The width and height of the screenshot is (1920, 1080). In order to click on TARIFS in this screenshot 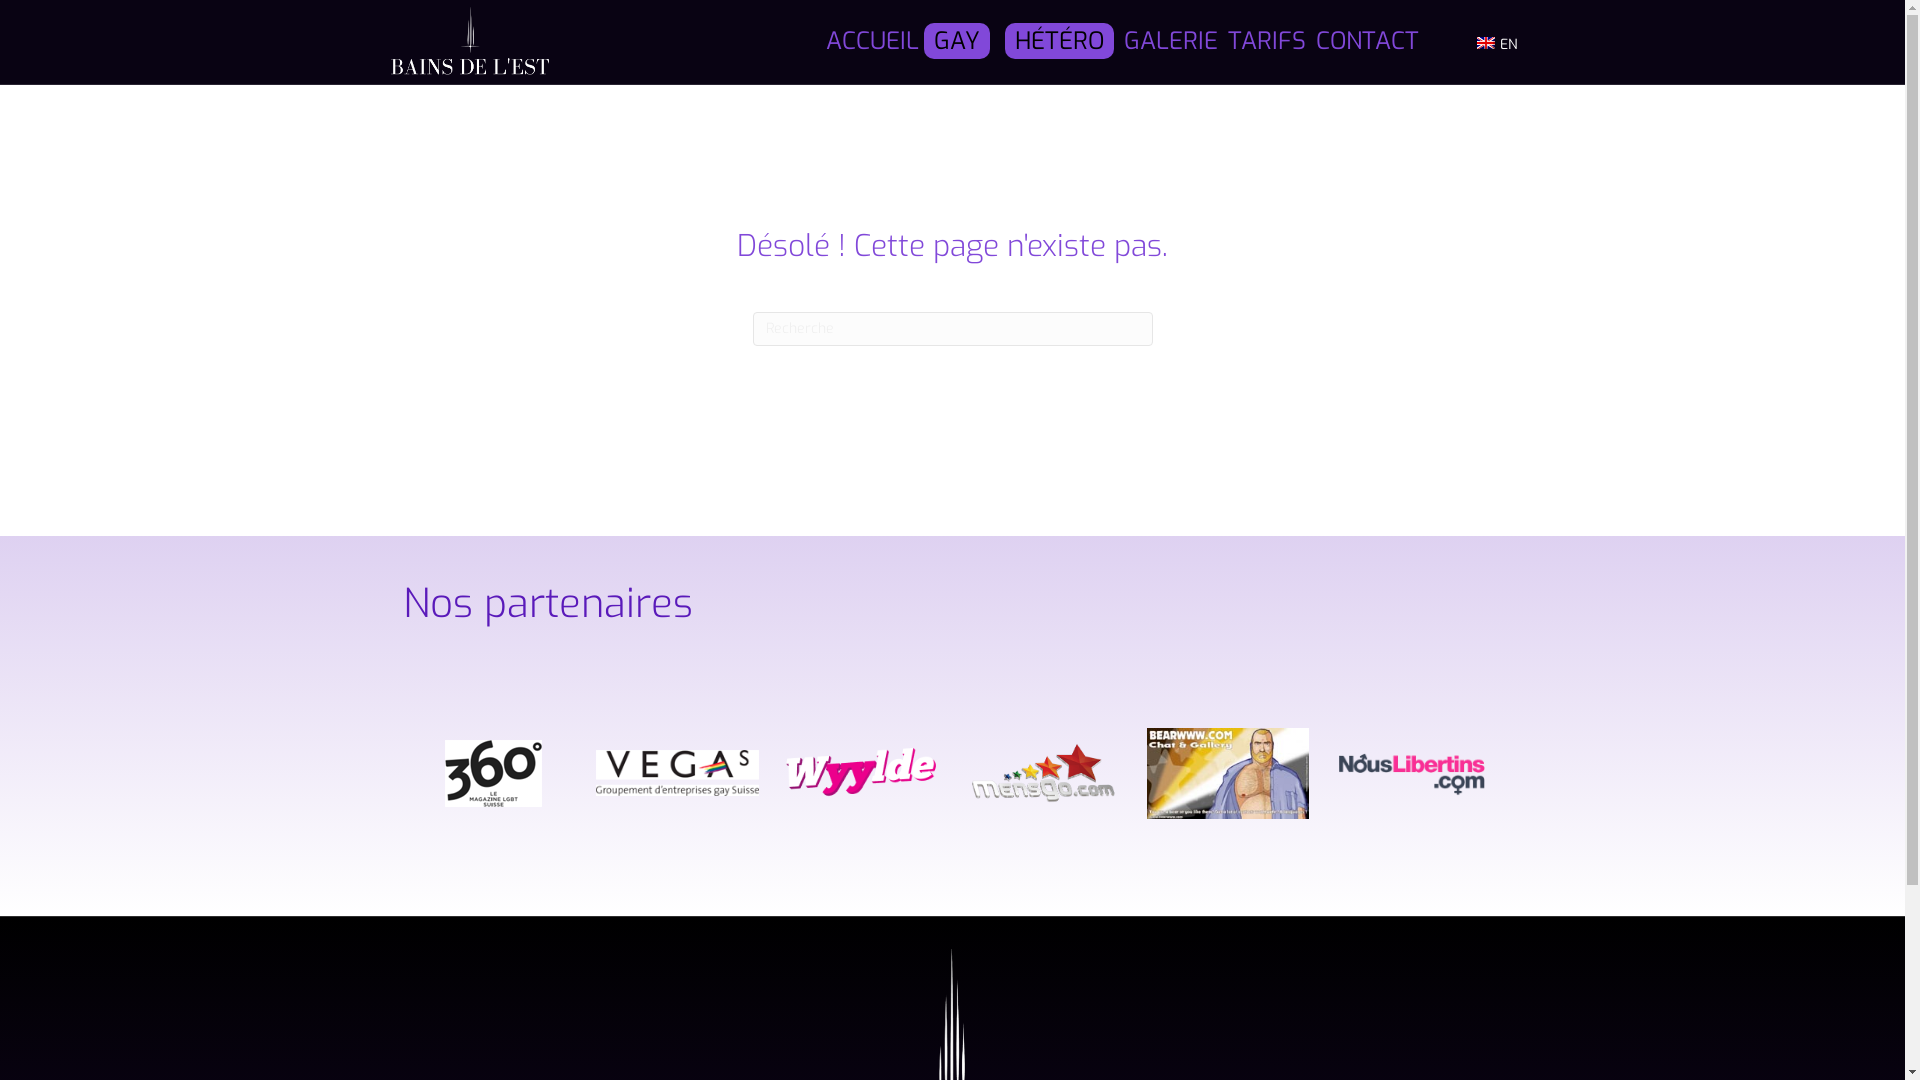, I will do `click(1267, 42)`.